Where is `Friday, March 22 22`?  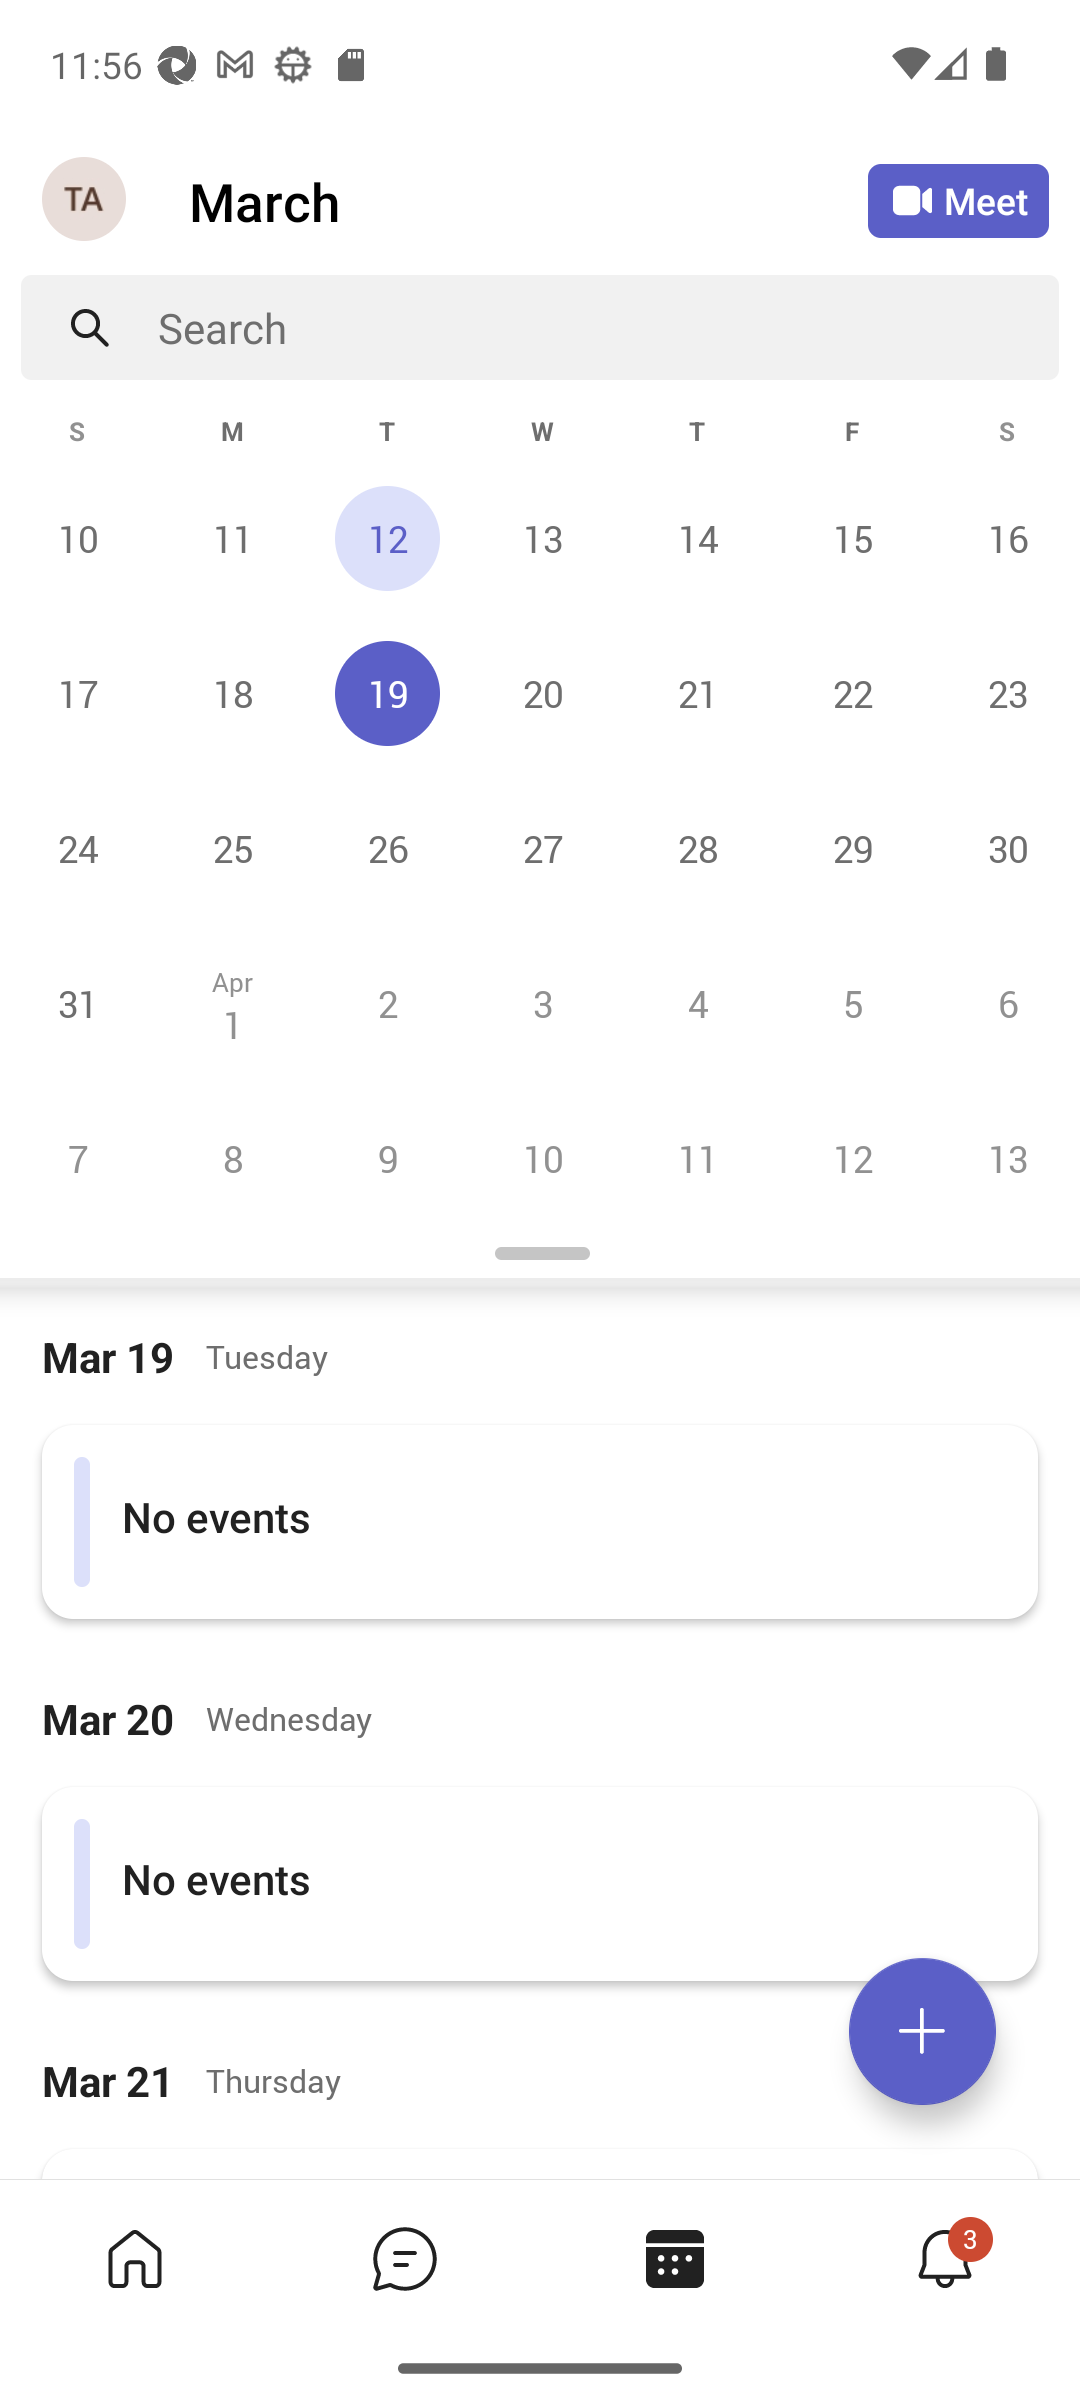
Friday, March 22 22 is located at coordinates (852, 693).